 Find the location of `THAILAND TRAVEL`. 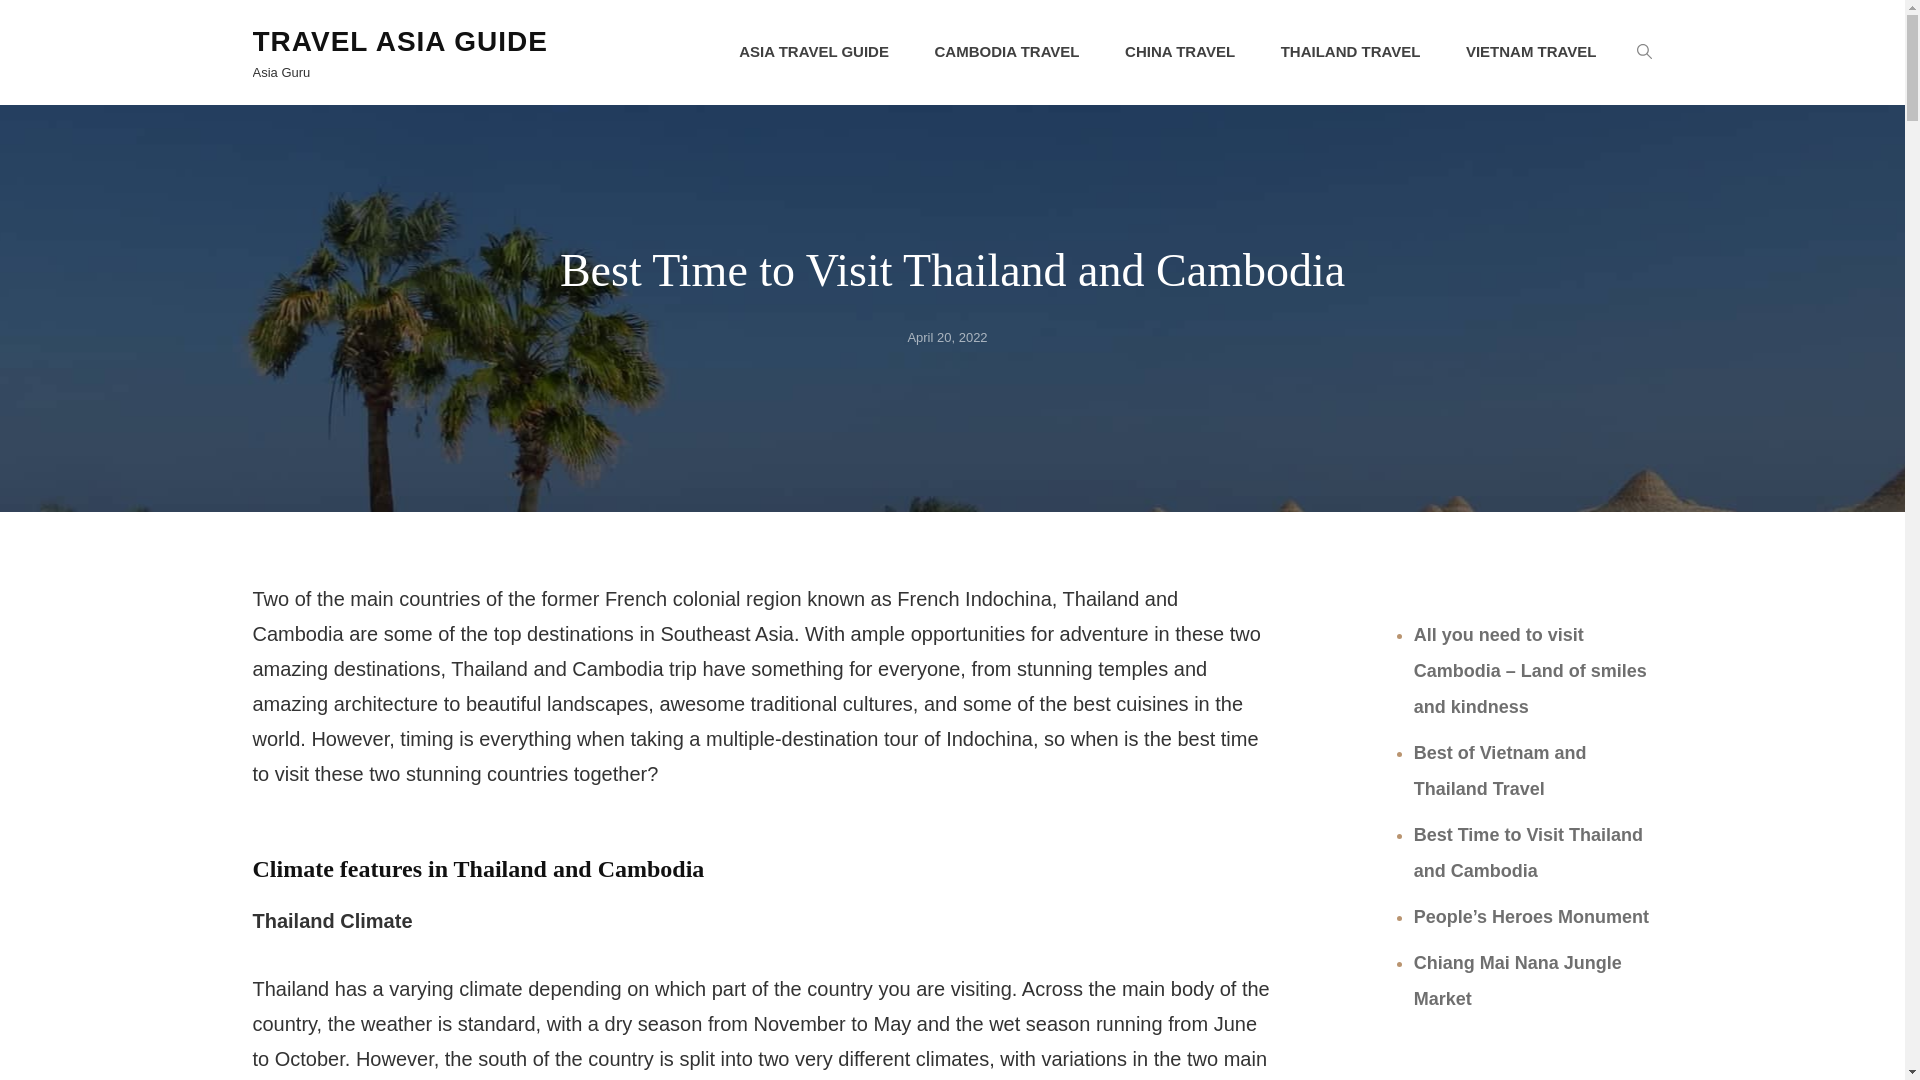

THAILAND TRAVEL is located at coordinates (1351, 52).